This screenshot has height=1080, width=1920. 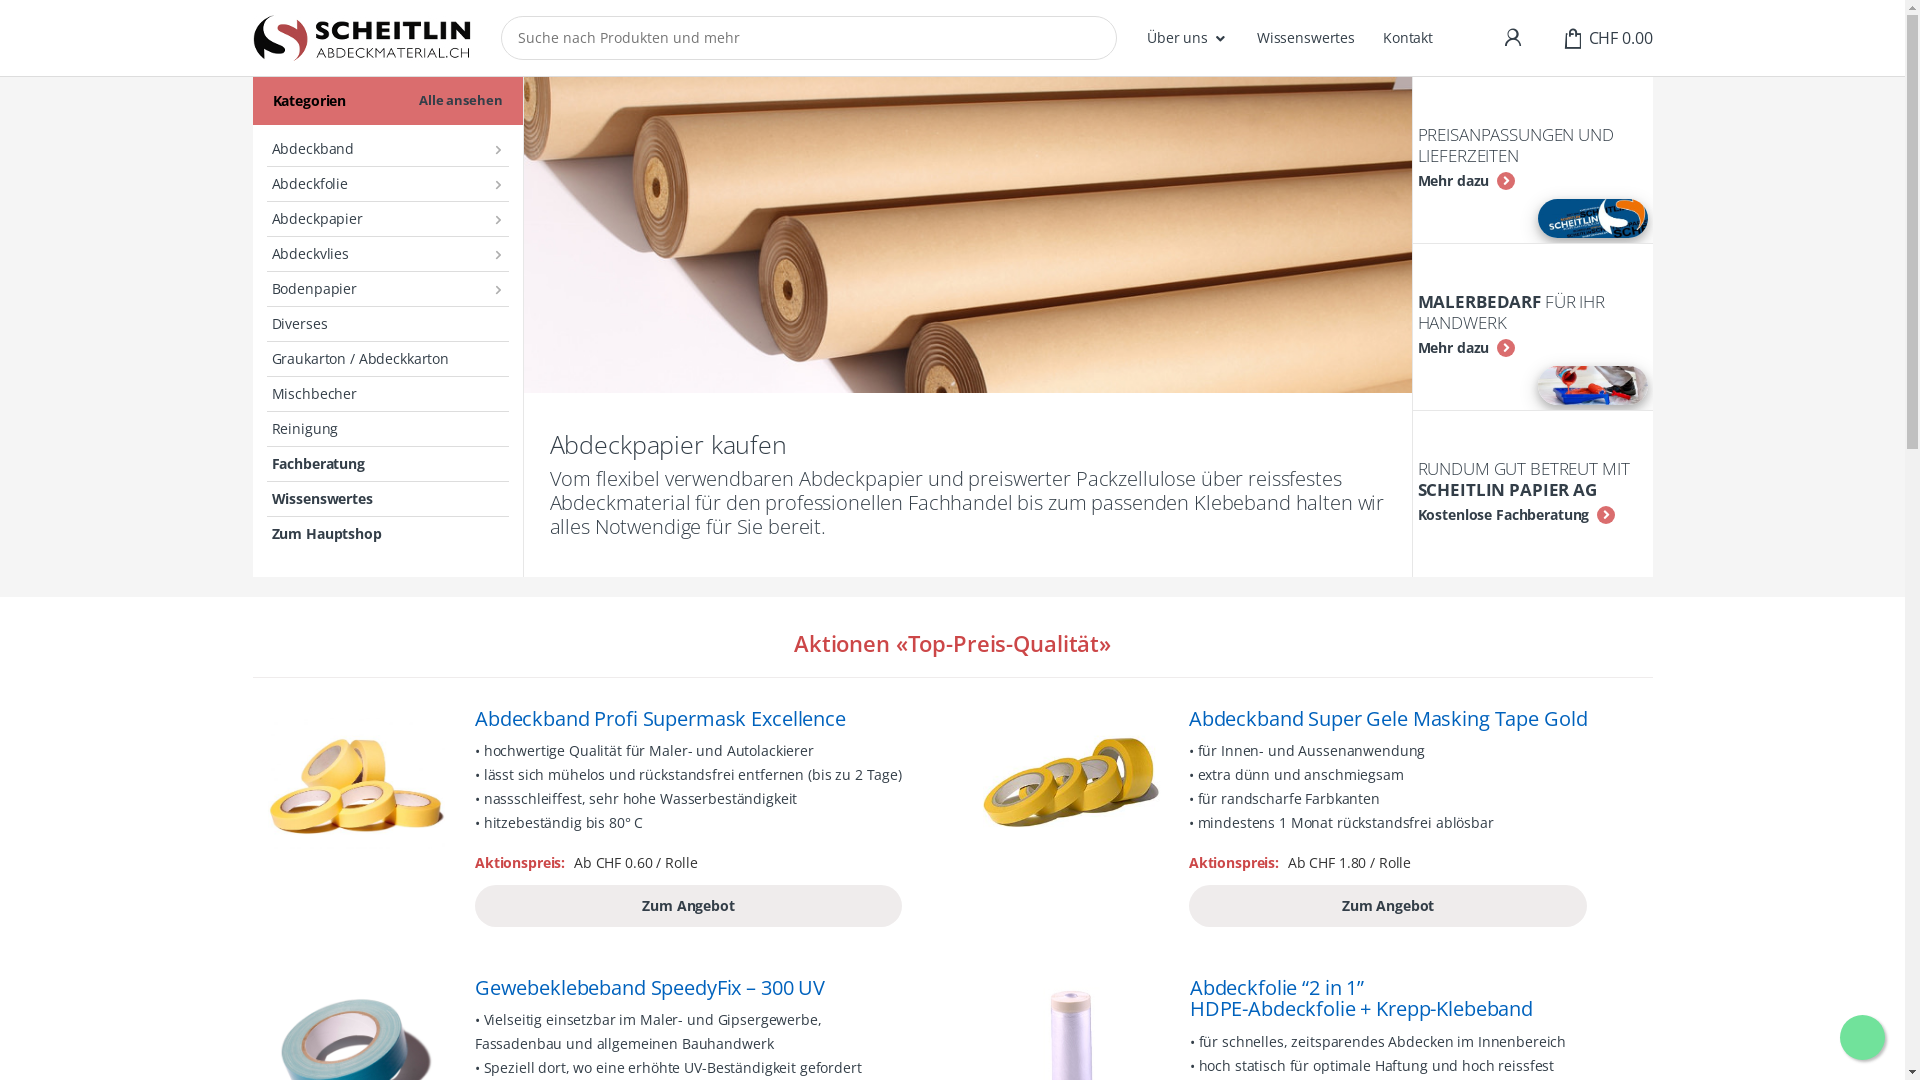 What do you see at coordinates (387, 360) in the screenshot?
I see `Graukarton / Abdeckkarton` at bounding box center [387, 360].